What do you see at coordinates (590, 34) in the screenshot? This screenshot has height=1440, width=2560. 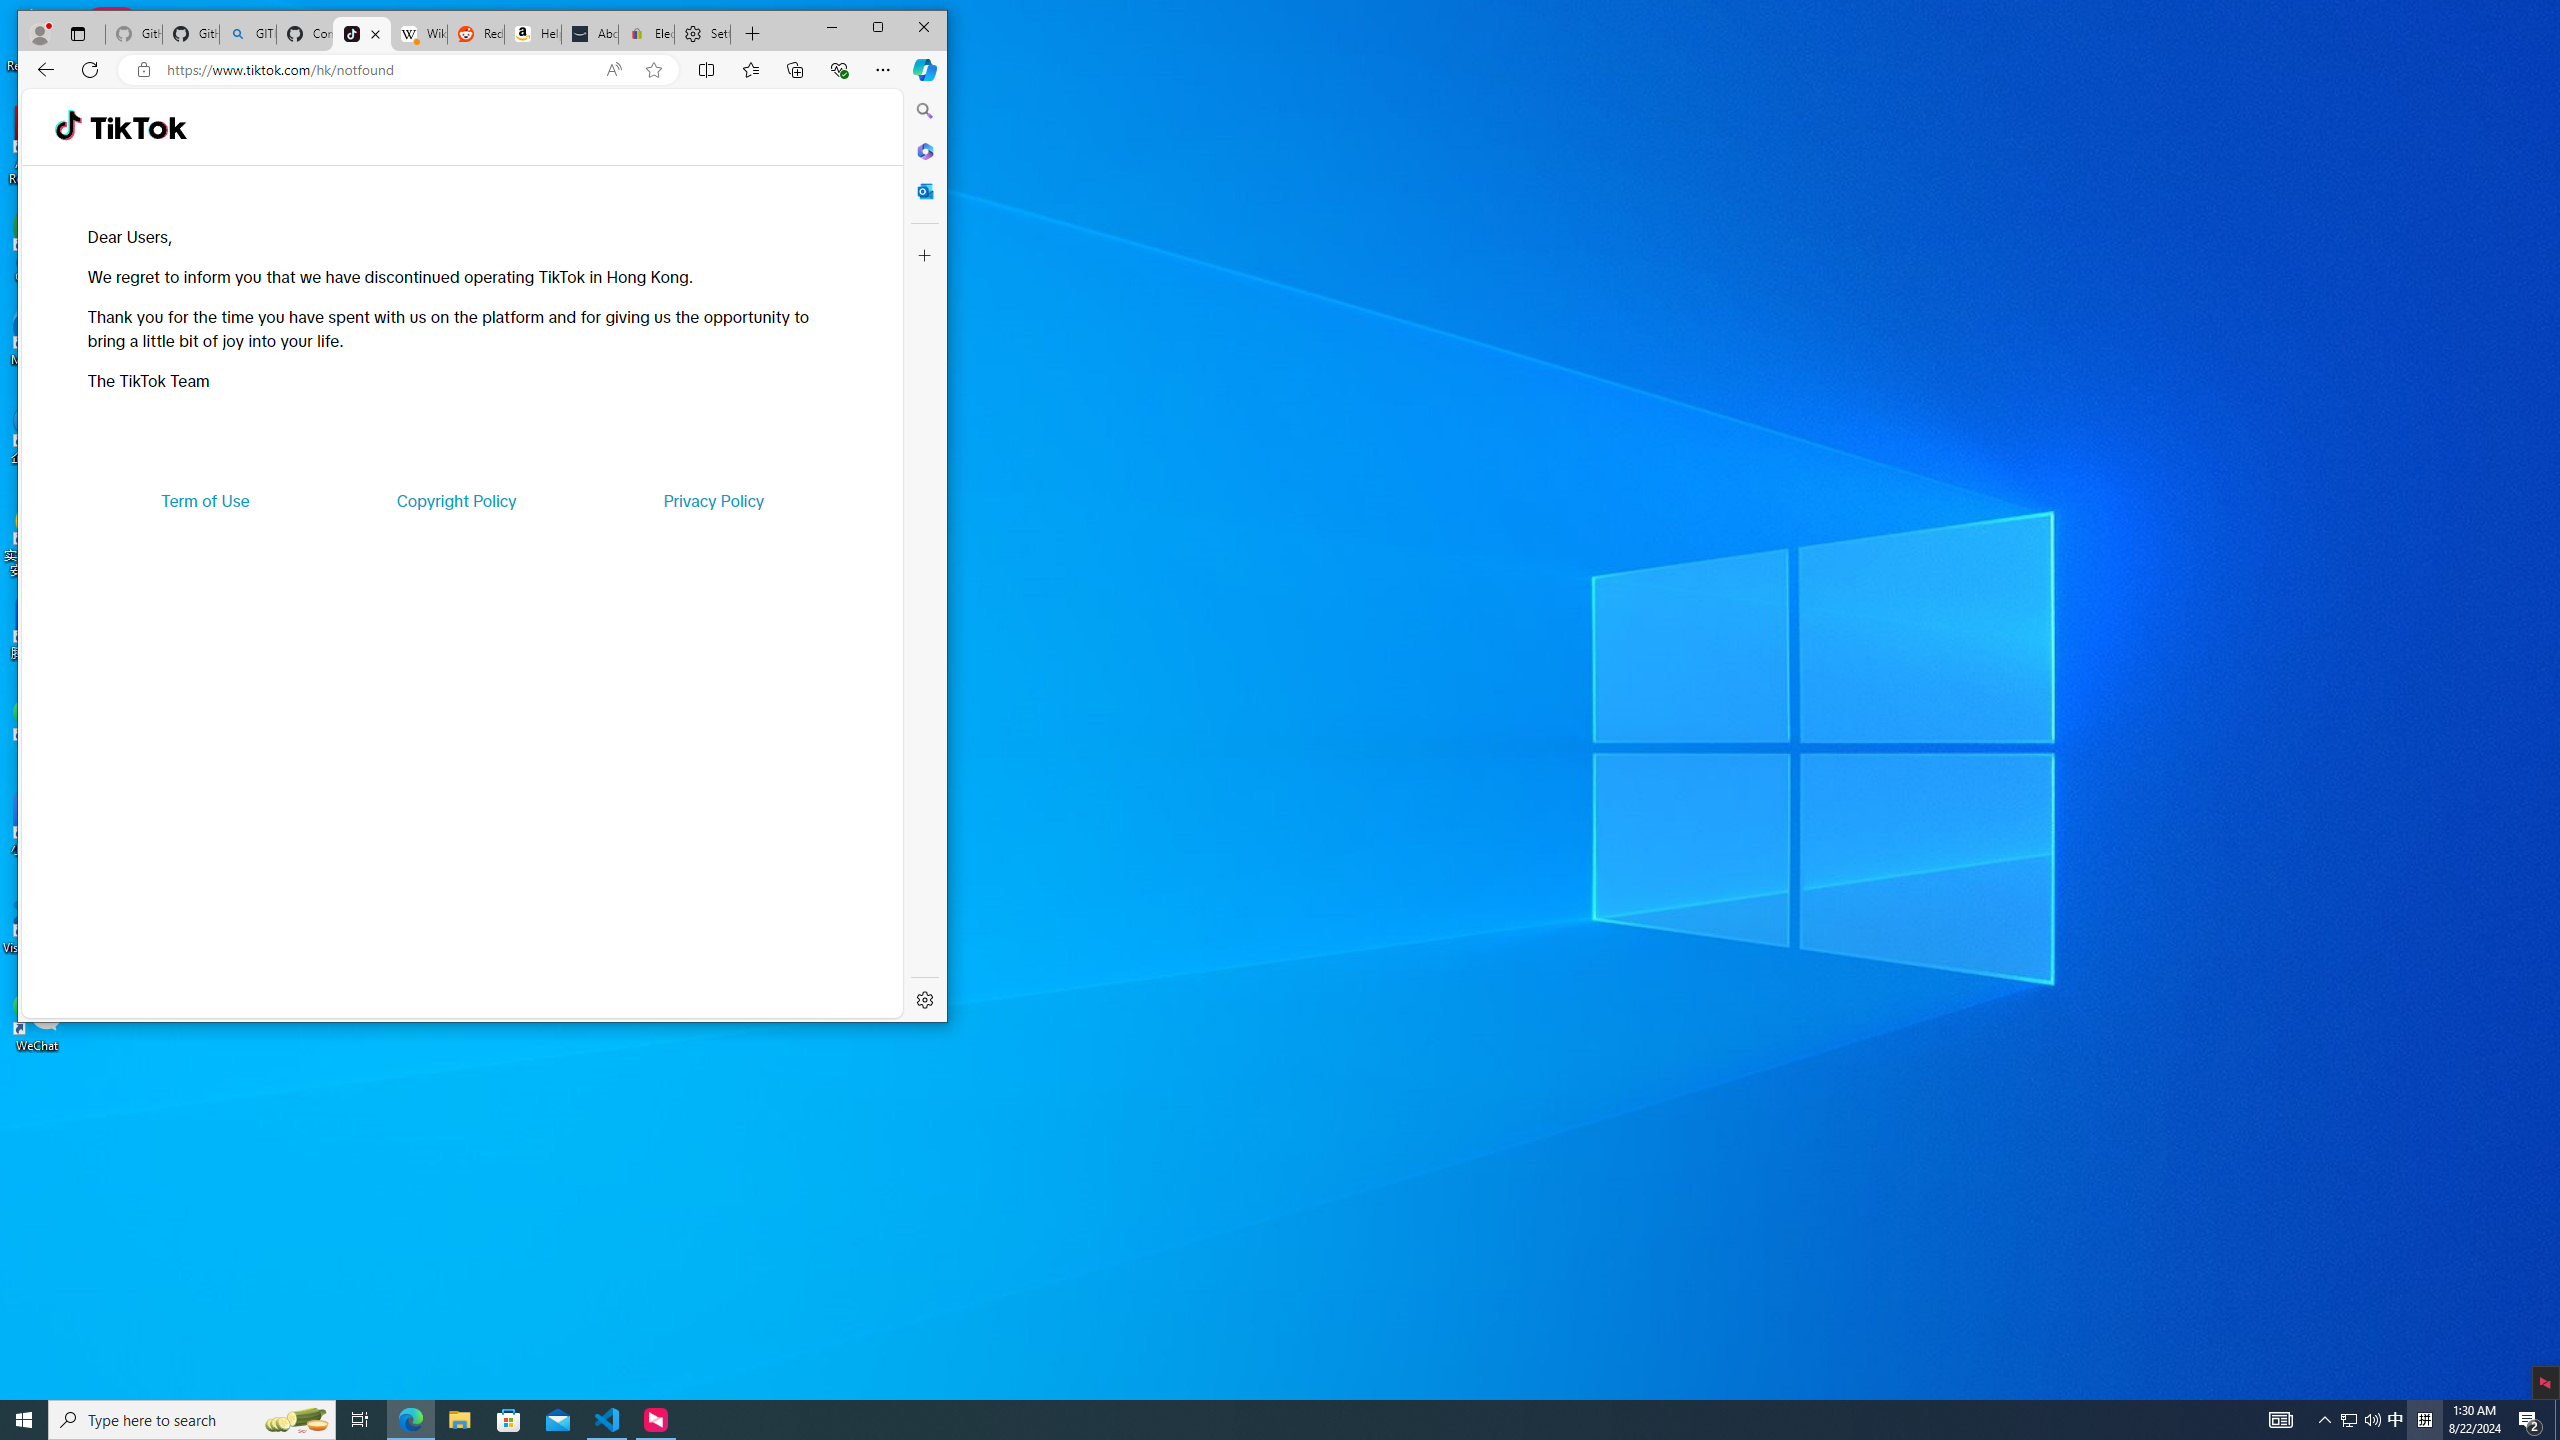 I see `About Amazon` at bounding box center [590, 34].